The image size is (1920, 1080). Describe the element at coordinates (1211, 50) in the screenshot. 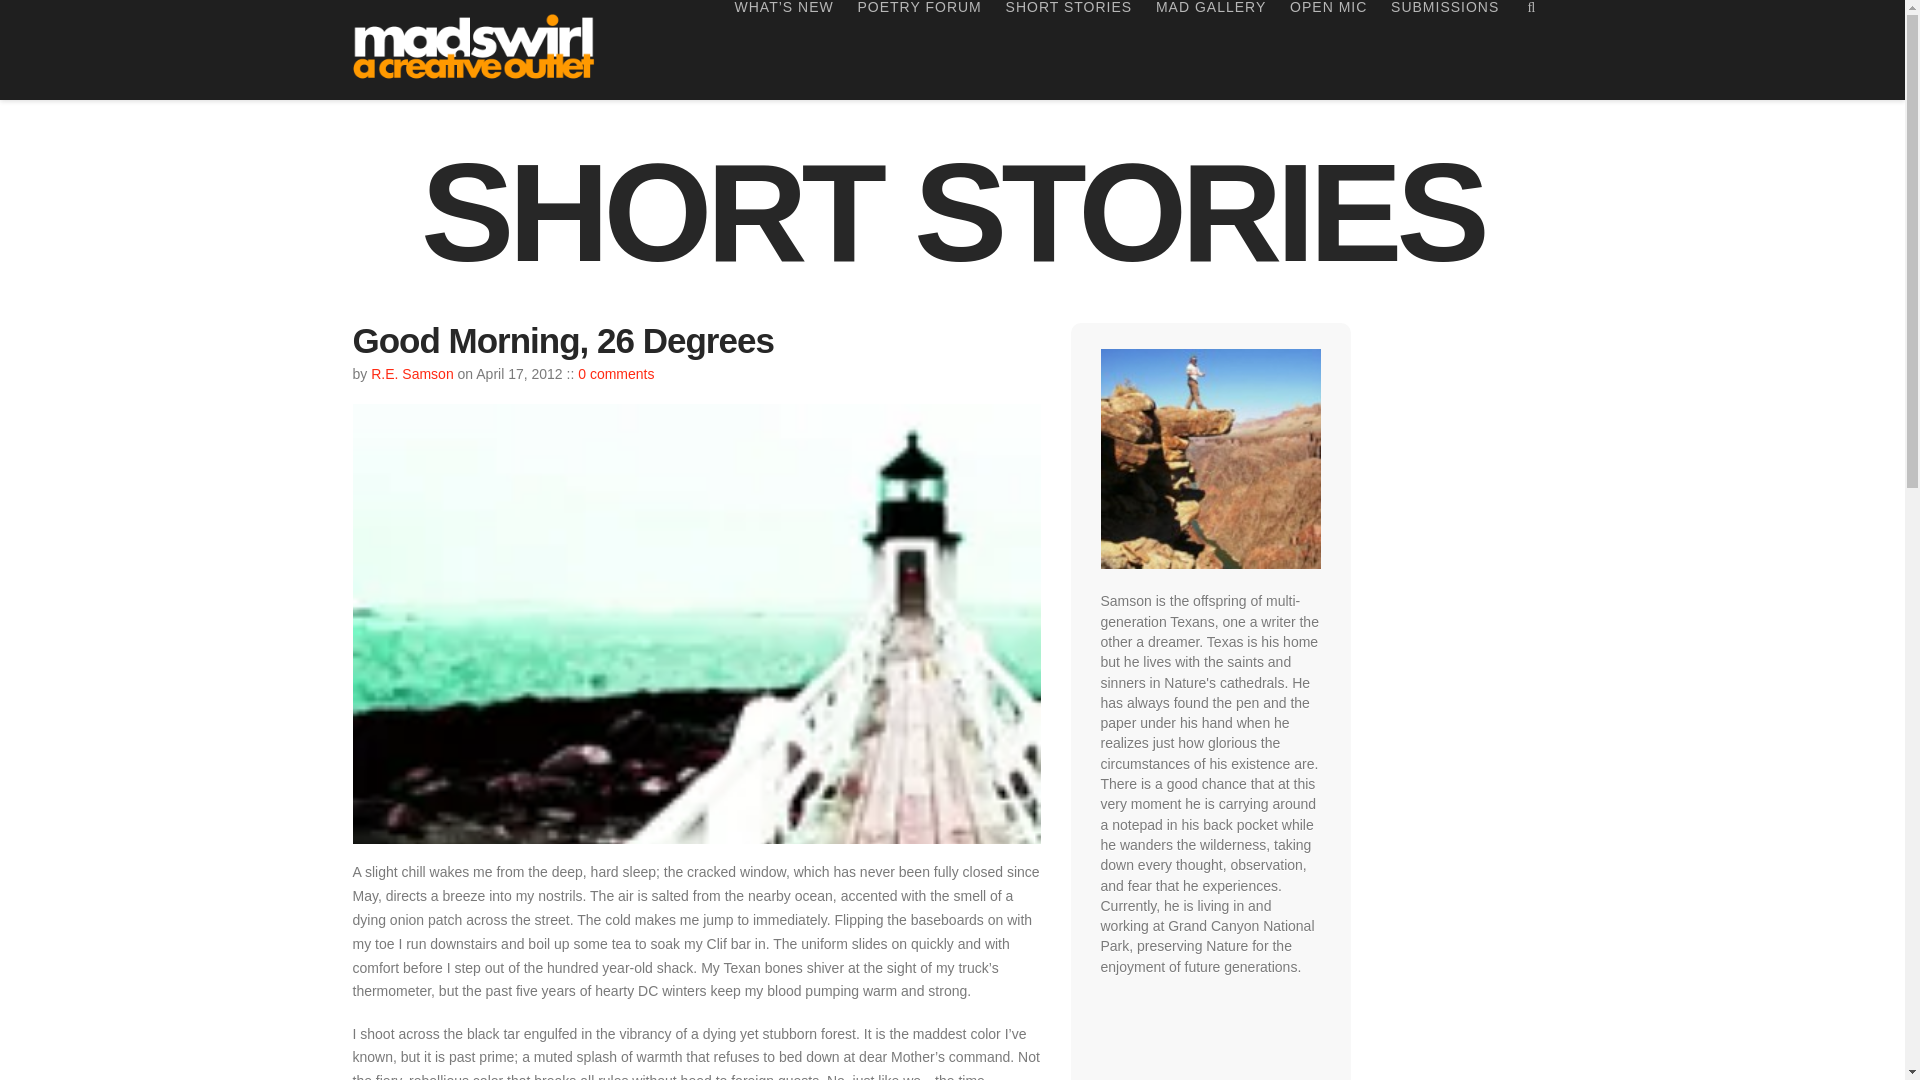

I see `MAD GALLERY` at that location.